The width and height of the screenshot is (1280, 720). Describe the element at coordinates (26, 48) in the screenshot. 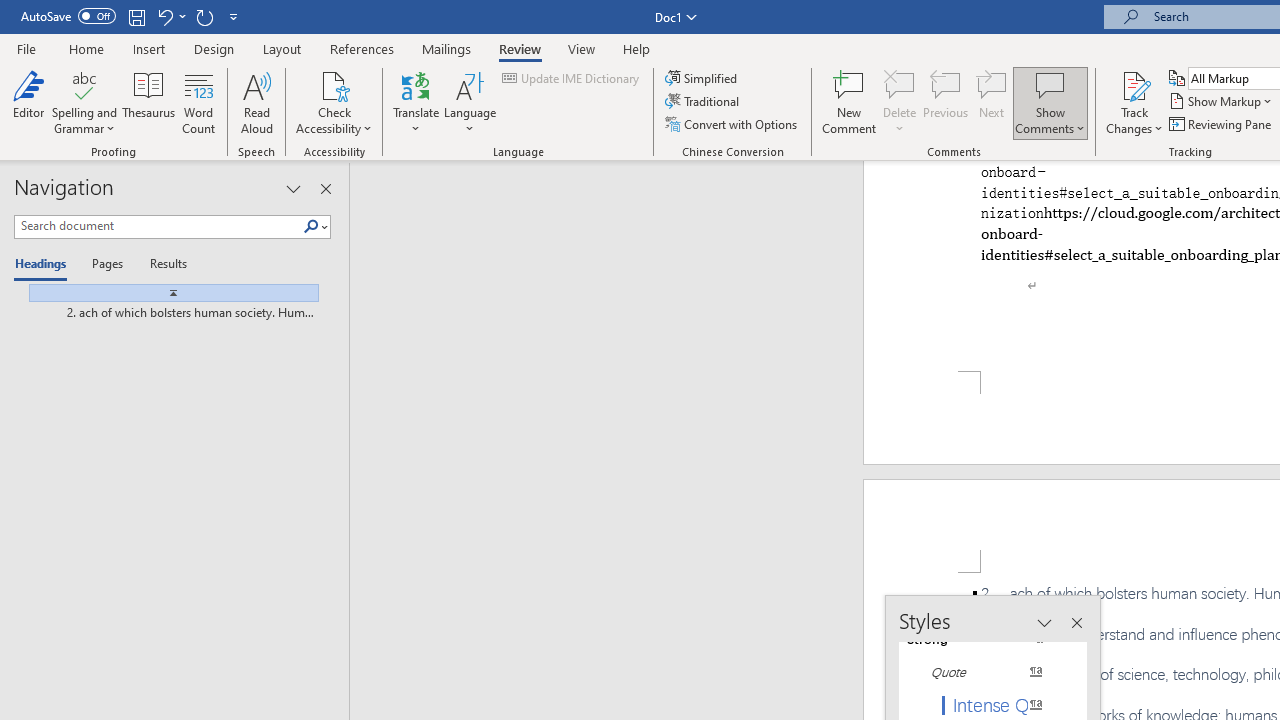

I see `File Tab` at that location.